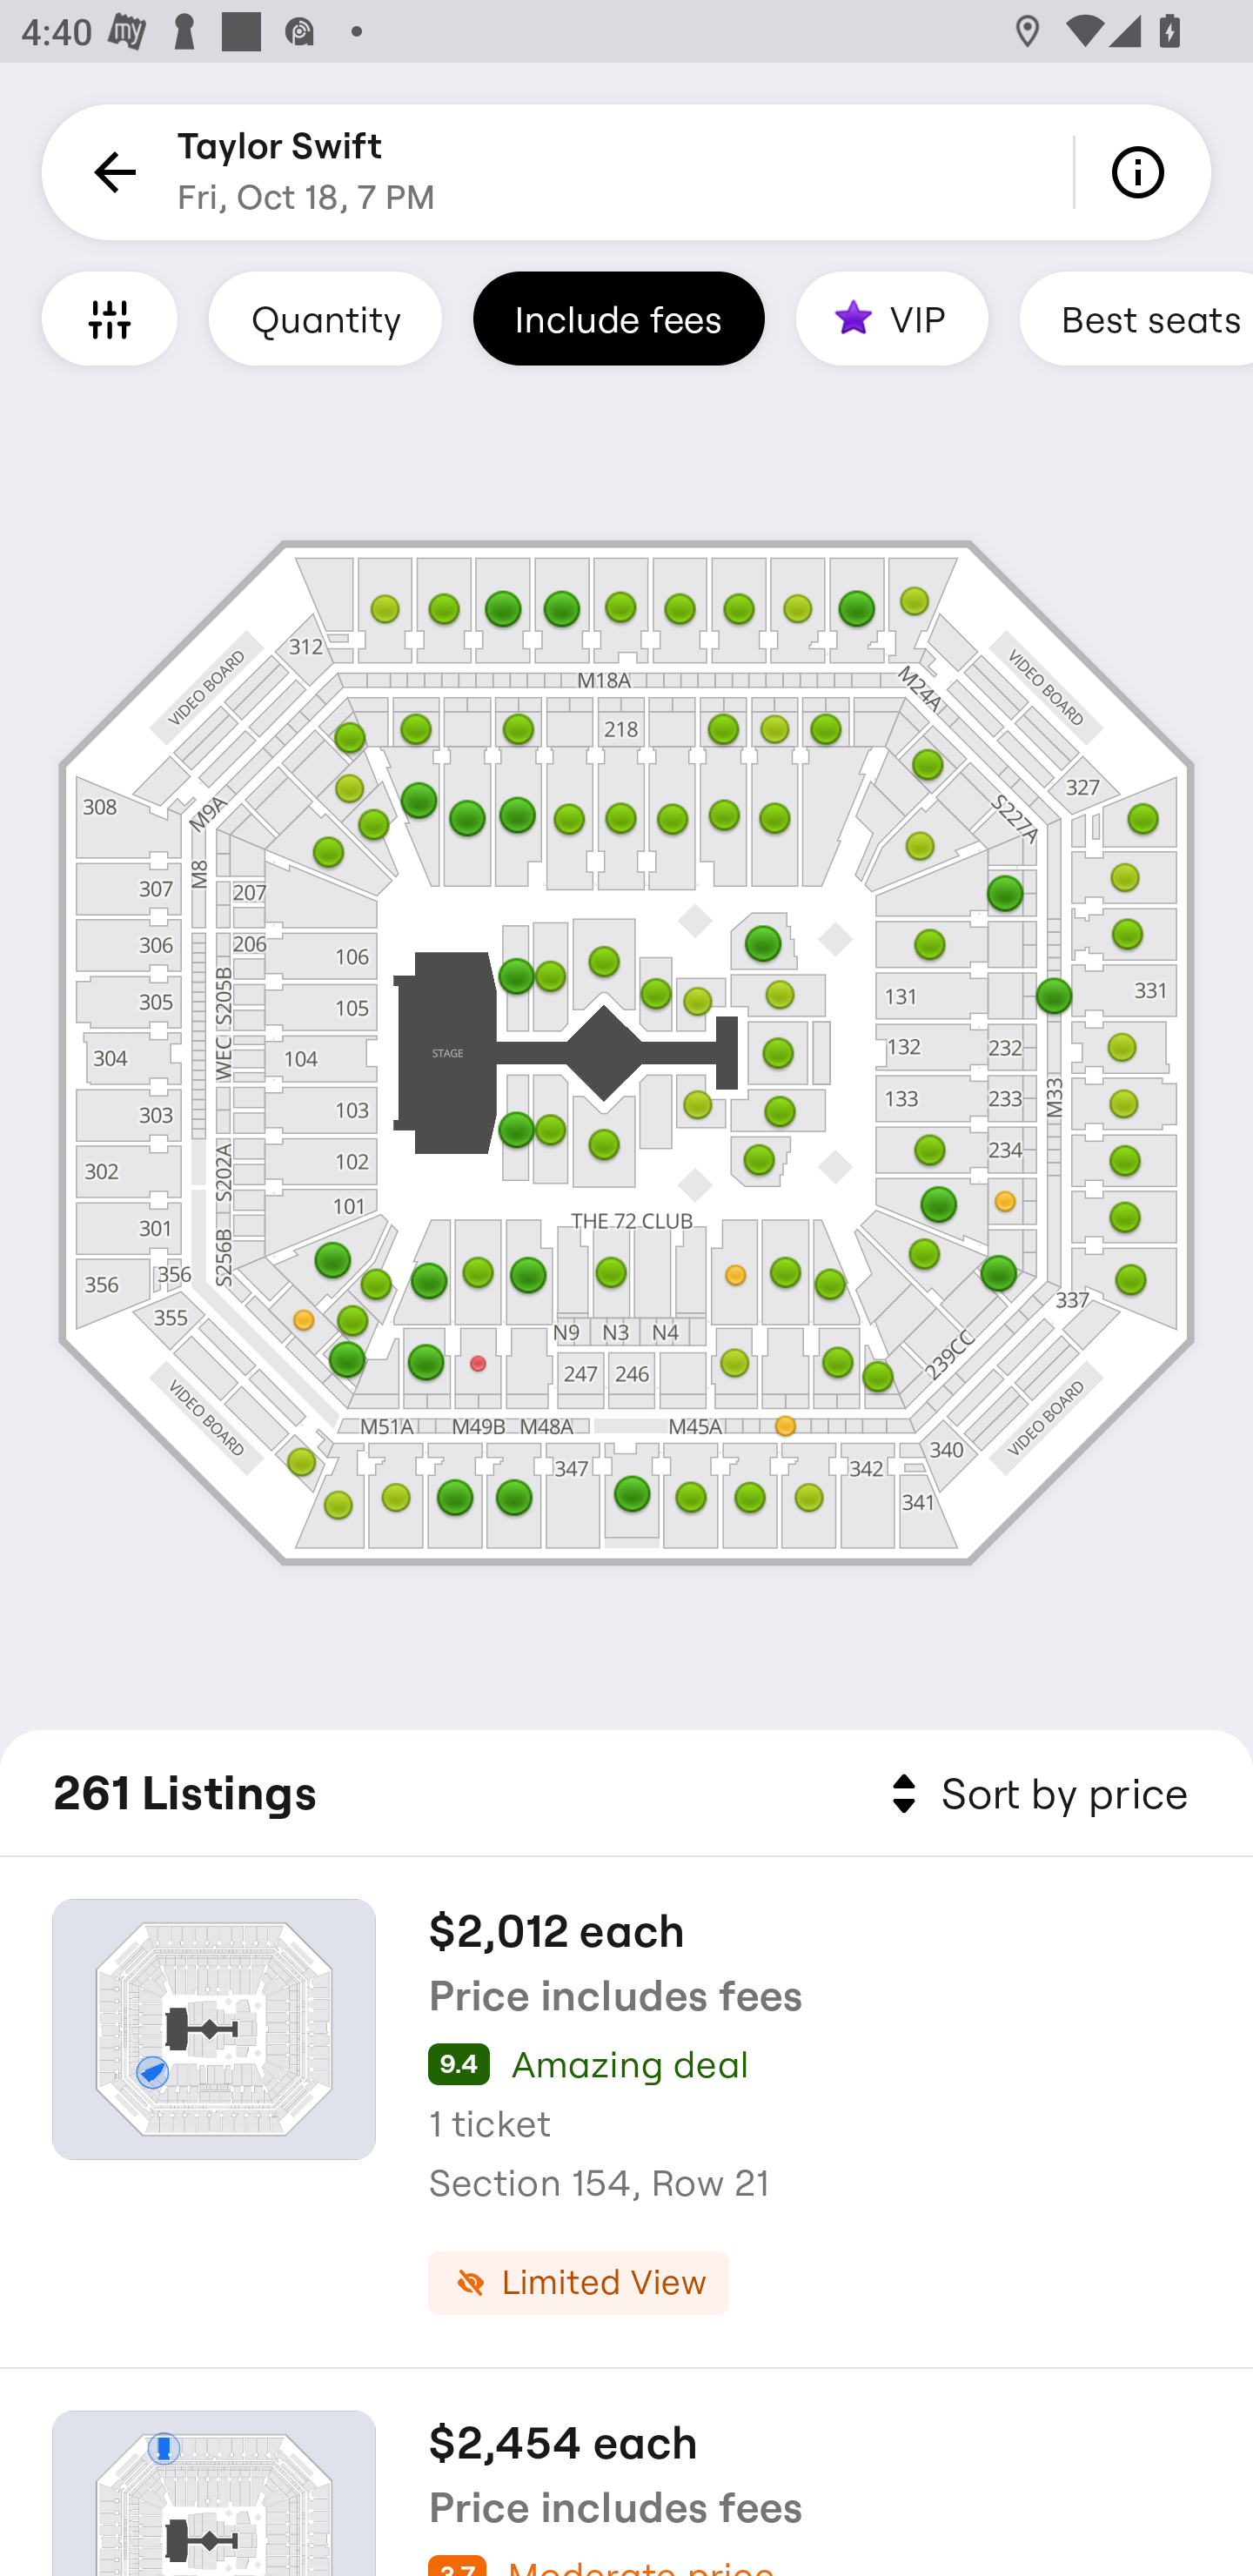 The height and width of the screenshot is (2576, 1253). I want to click on Taylor Swift Fri, Oct 18, 7 PM, so click(306, 172).